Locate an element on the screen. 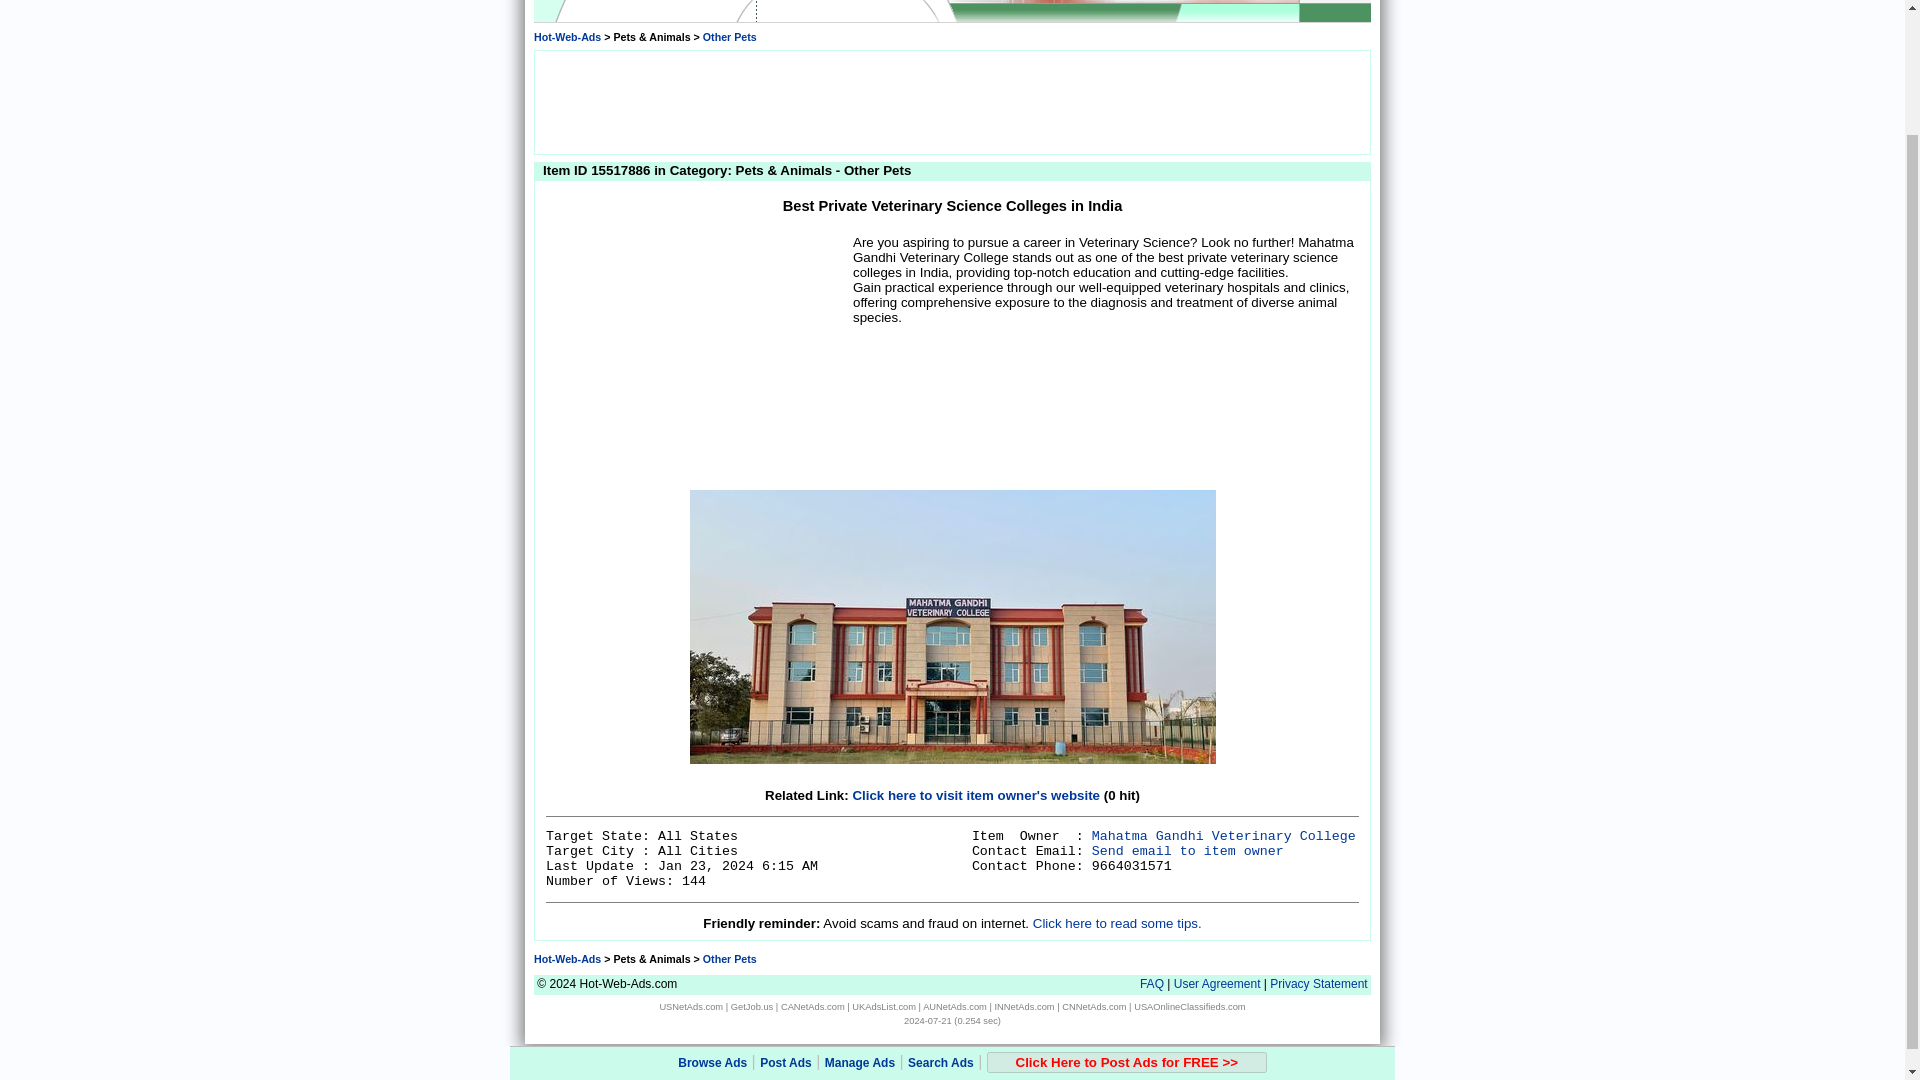  Send email to item owner is located at coordinates (1188, 850).